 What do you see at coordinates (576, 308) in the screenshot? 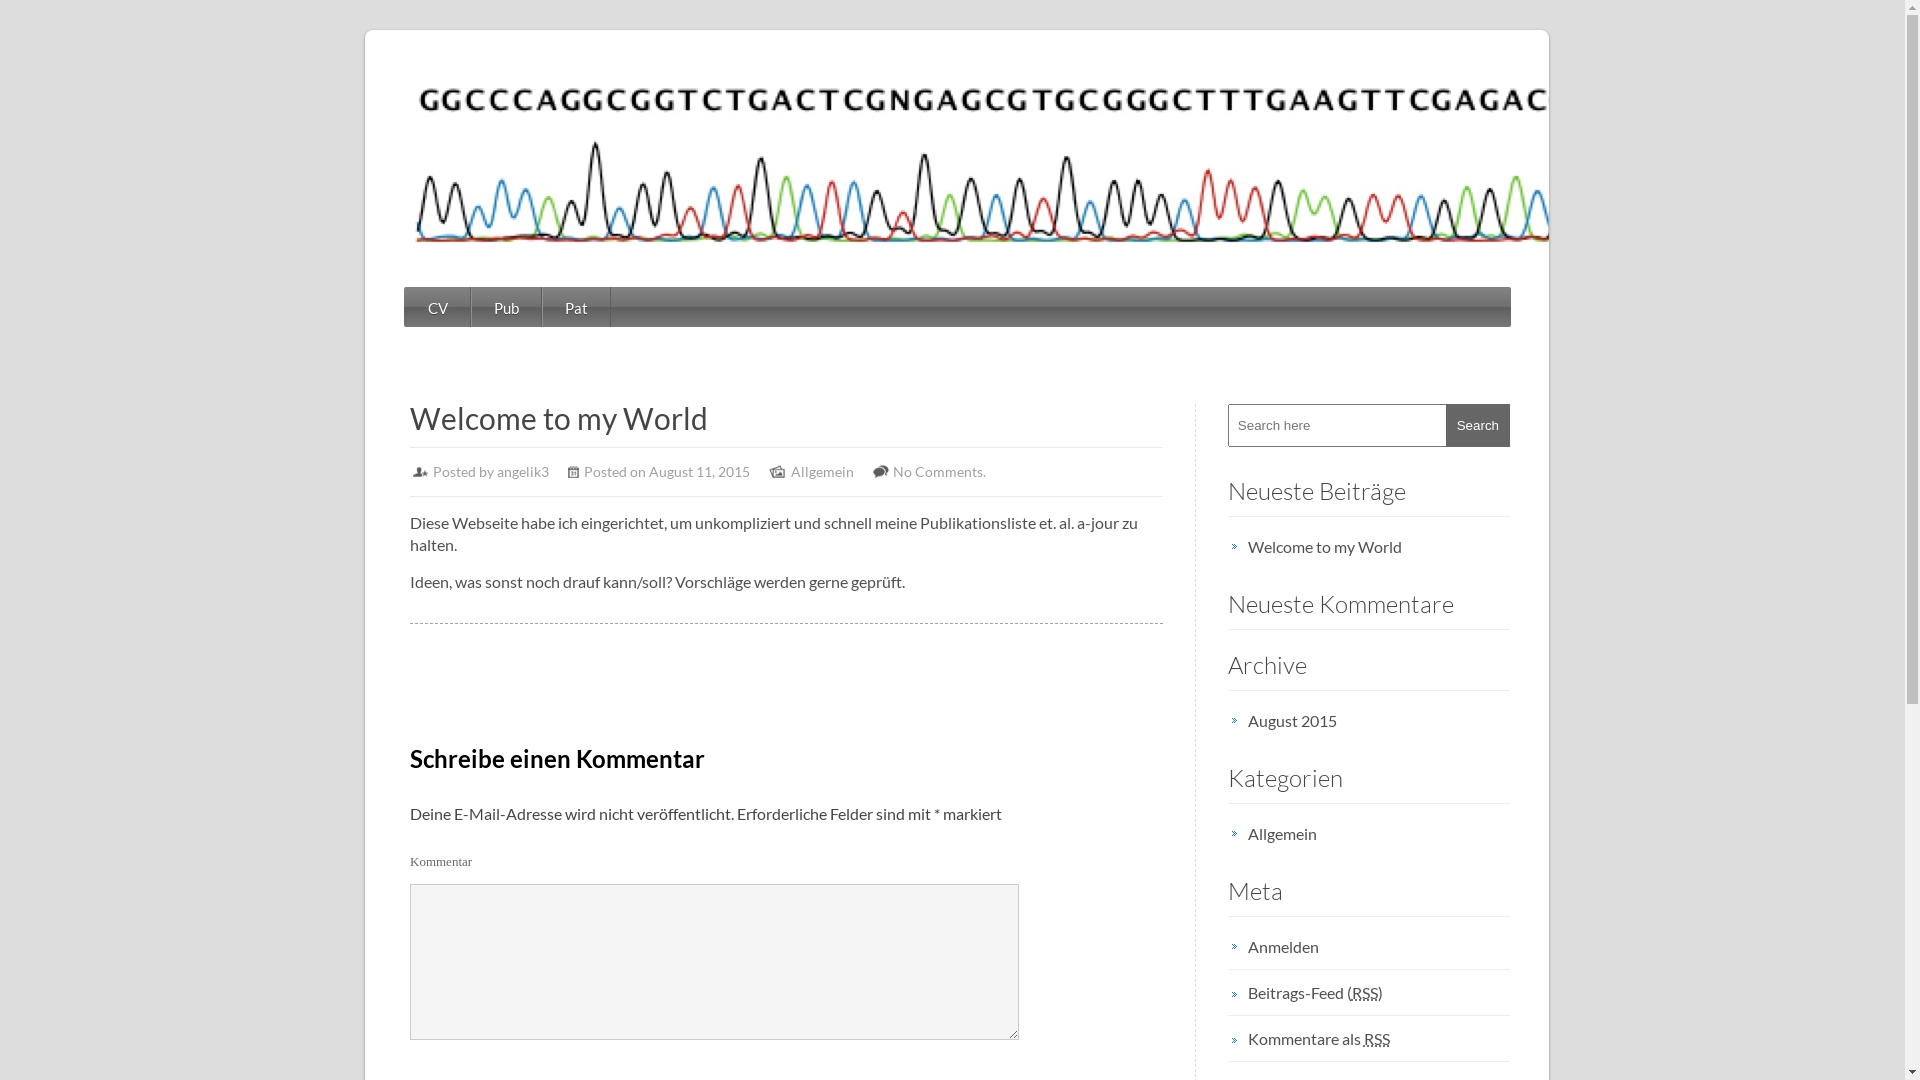
I see `Pat` at bounding box center [576, 308].